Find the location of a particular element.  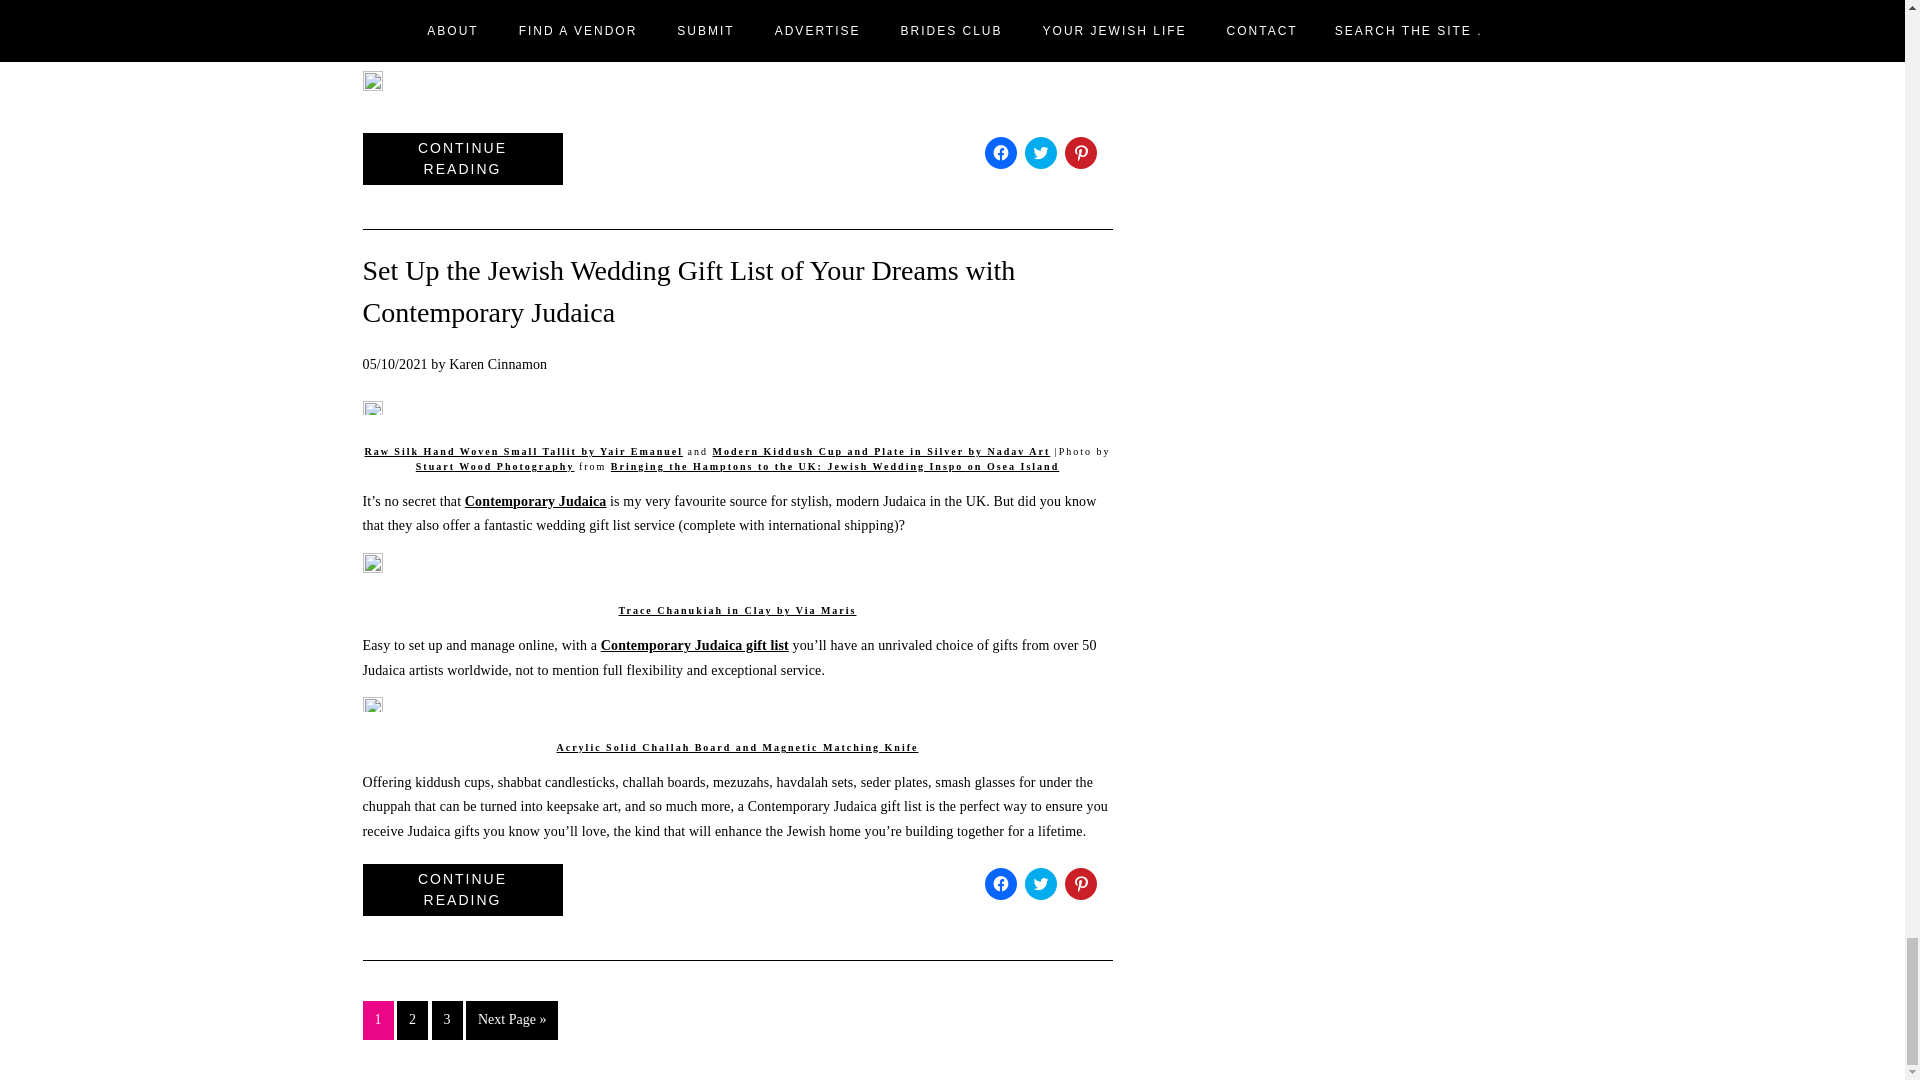

Click to share on Facebook is located at coordinates (999, 884).